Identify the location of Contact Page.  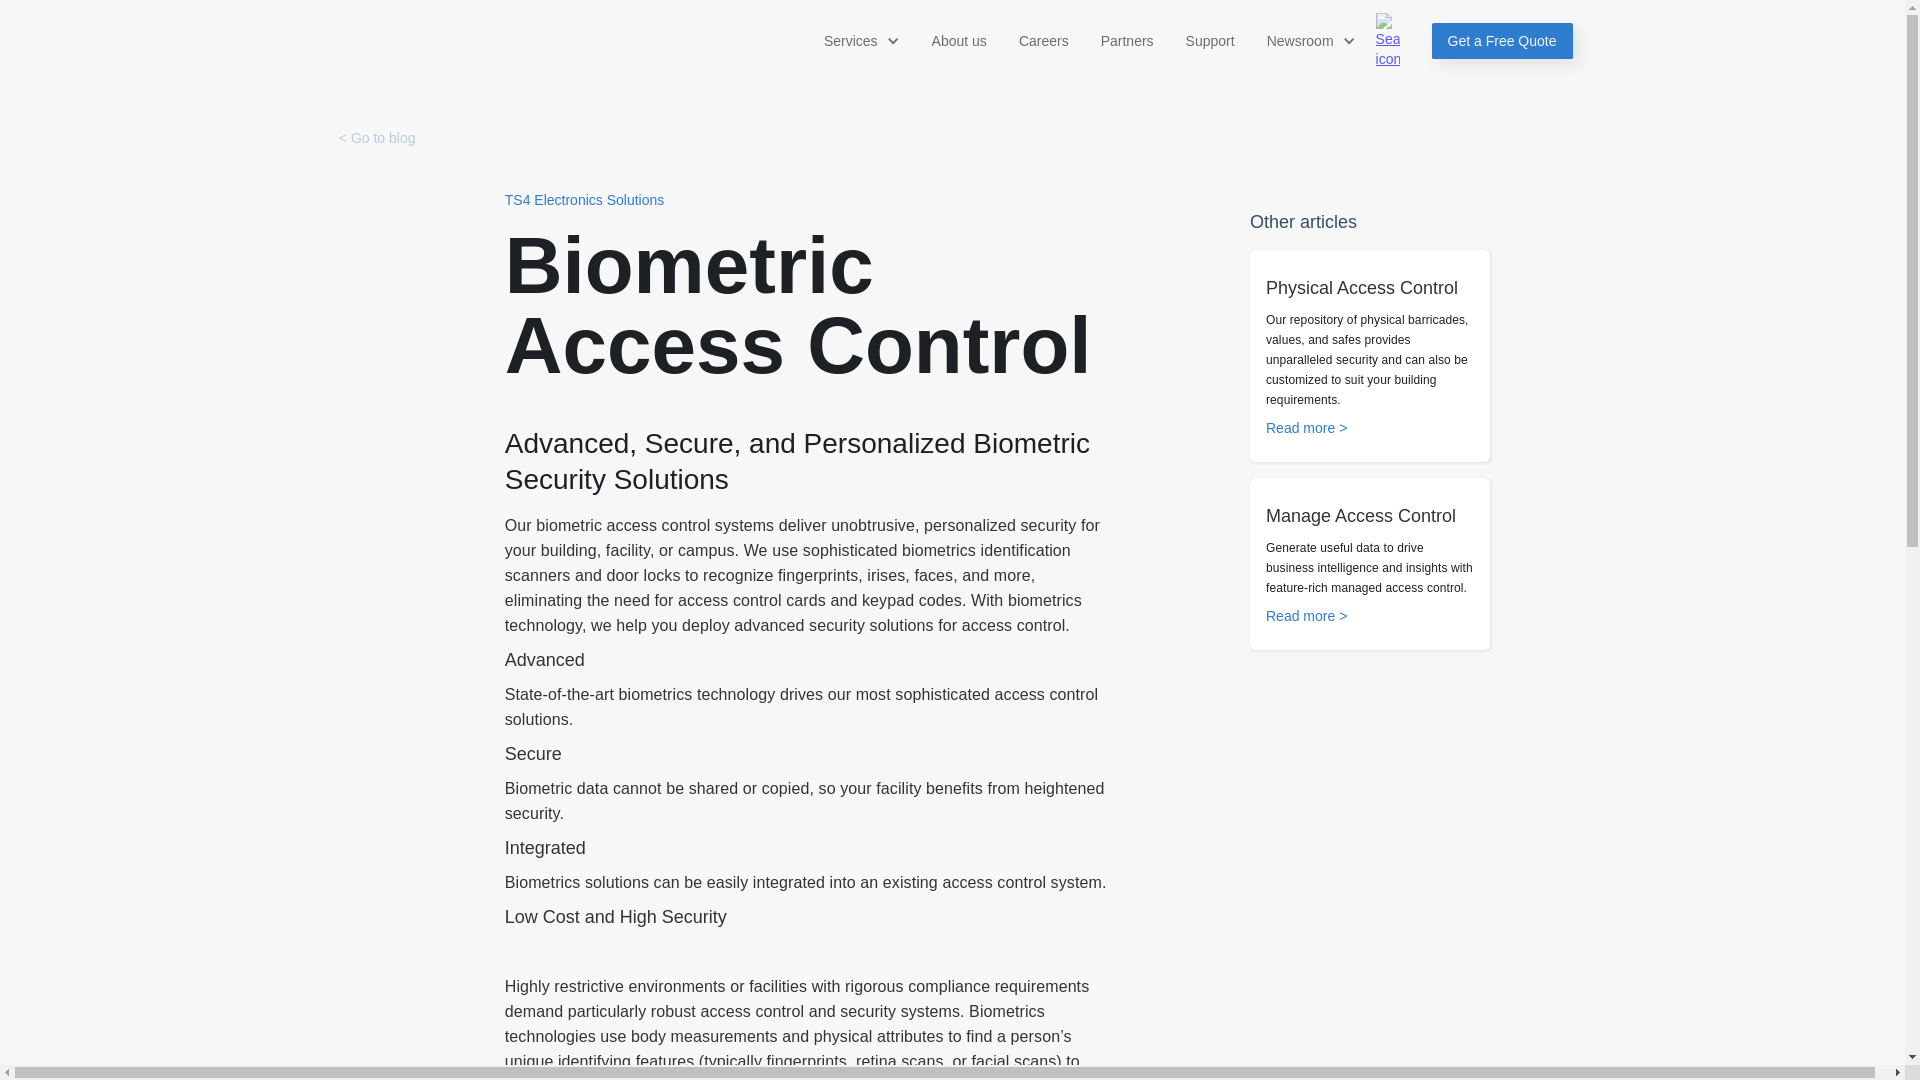
(1136, 792).